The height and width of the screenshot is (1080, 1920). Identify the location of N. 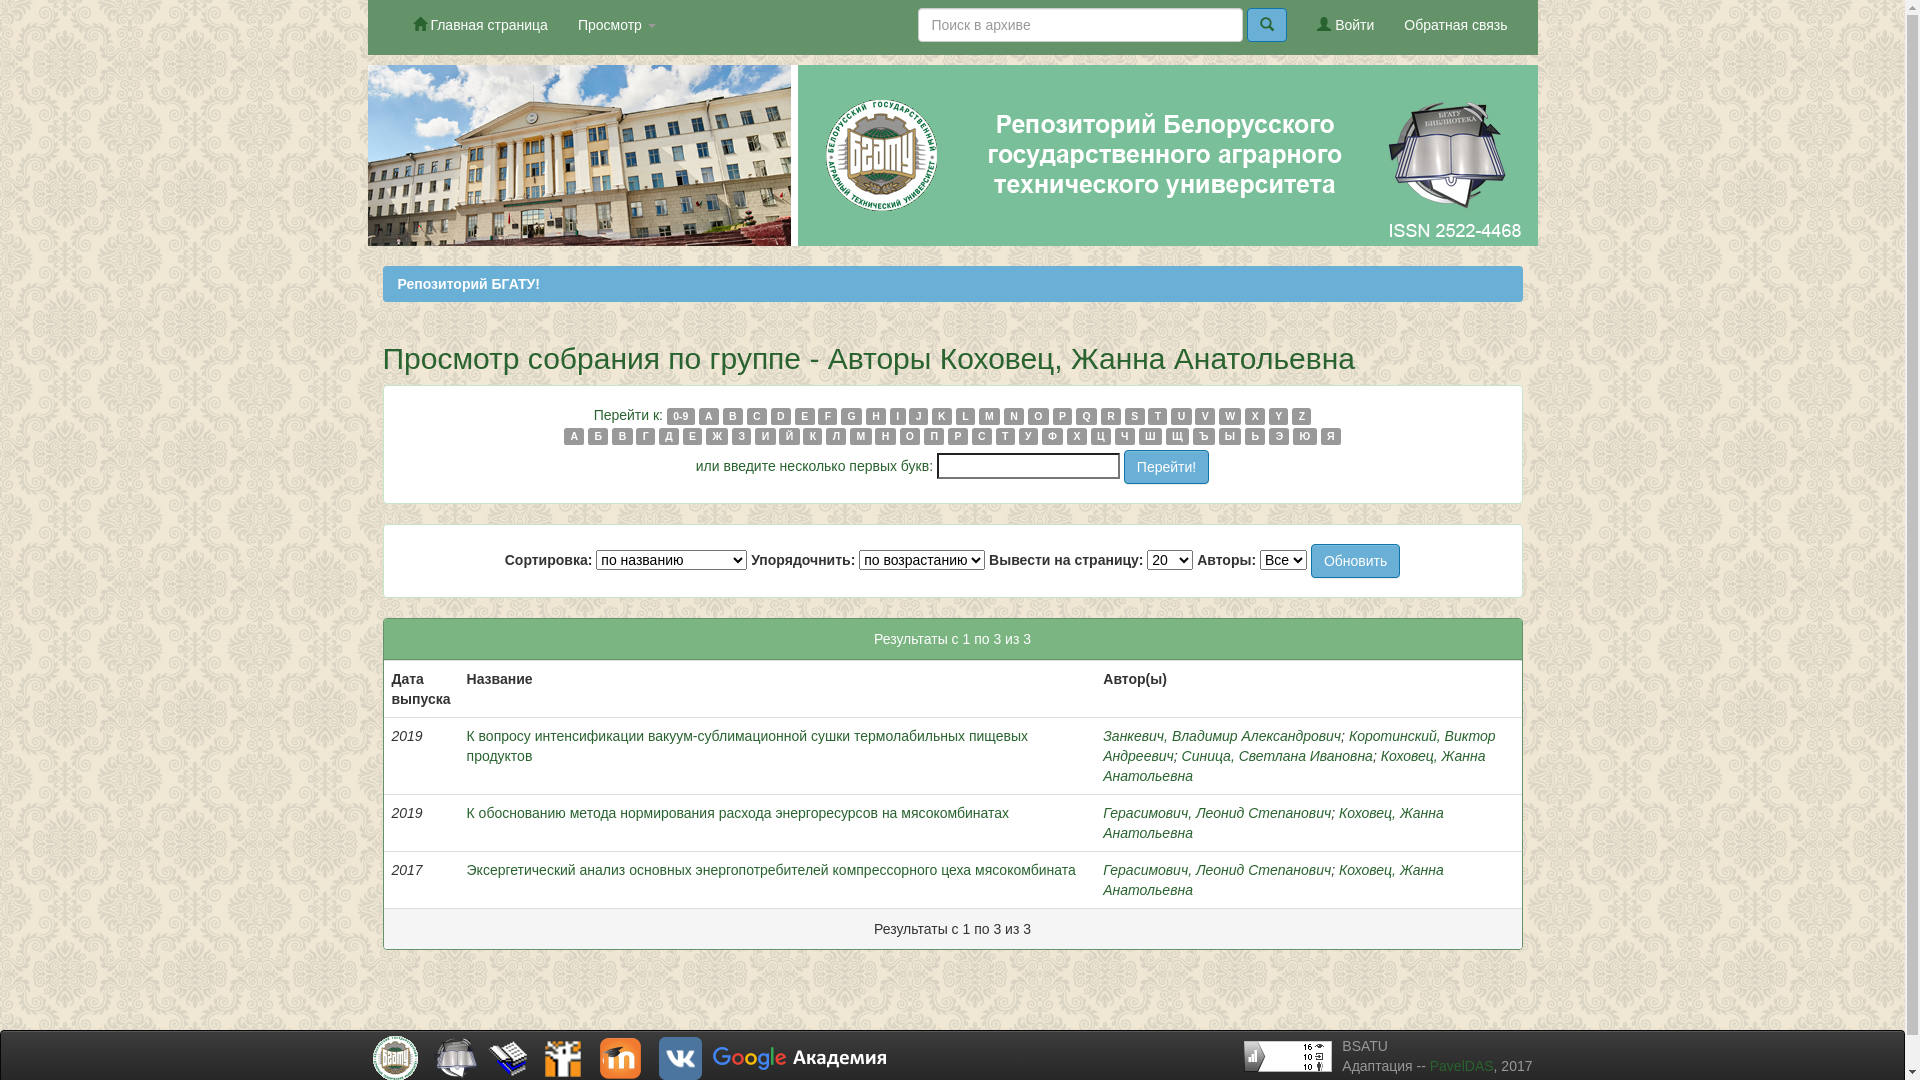
(1014, 416).